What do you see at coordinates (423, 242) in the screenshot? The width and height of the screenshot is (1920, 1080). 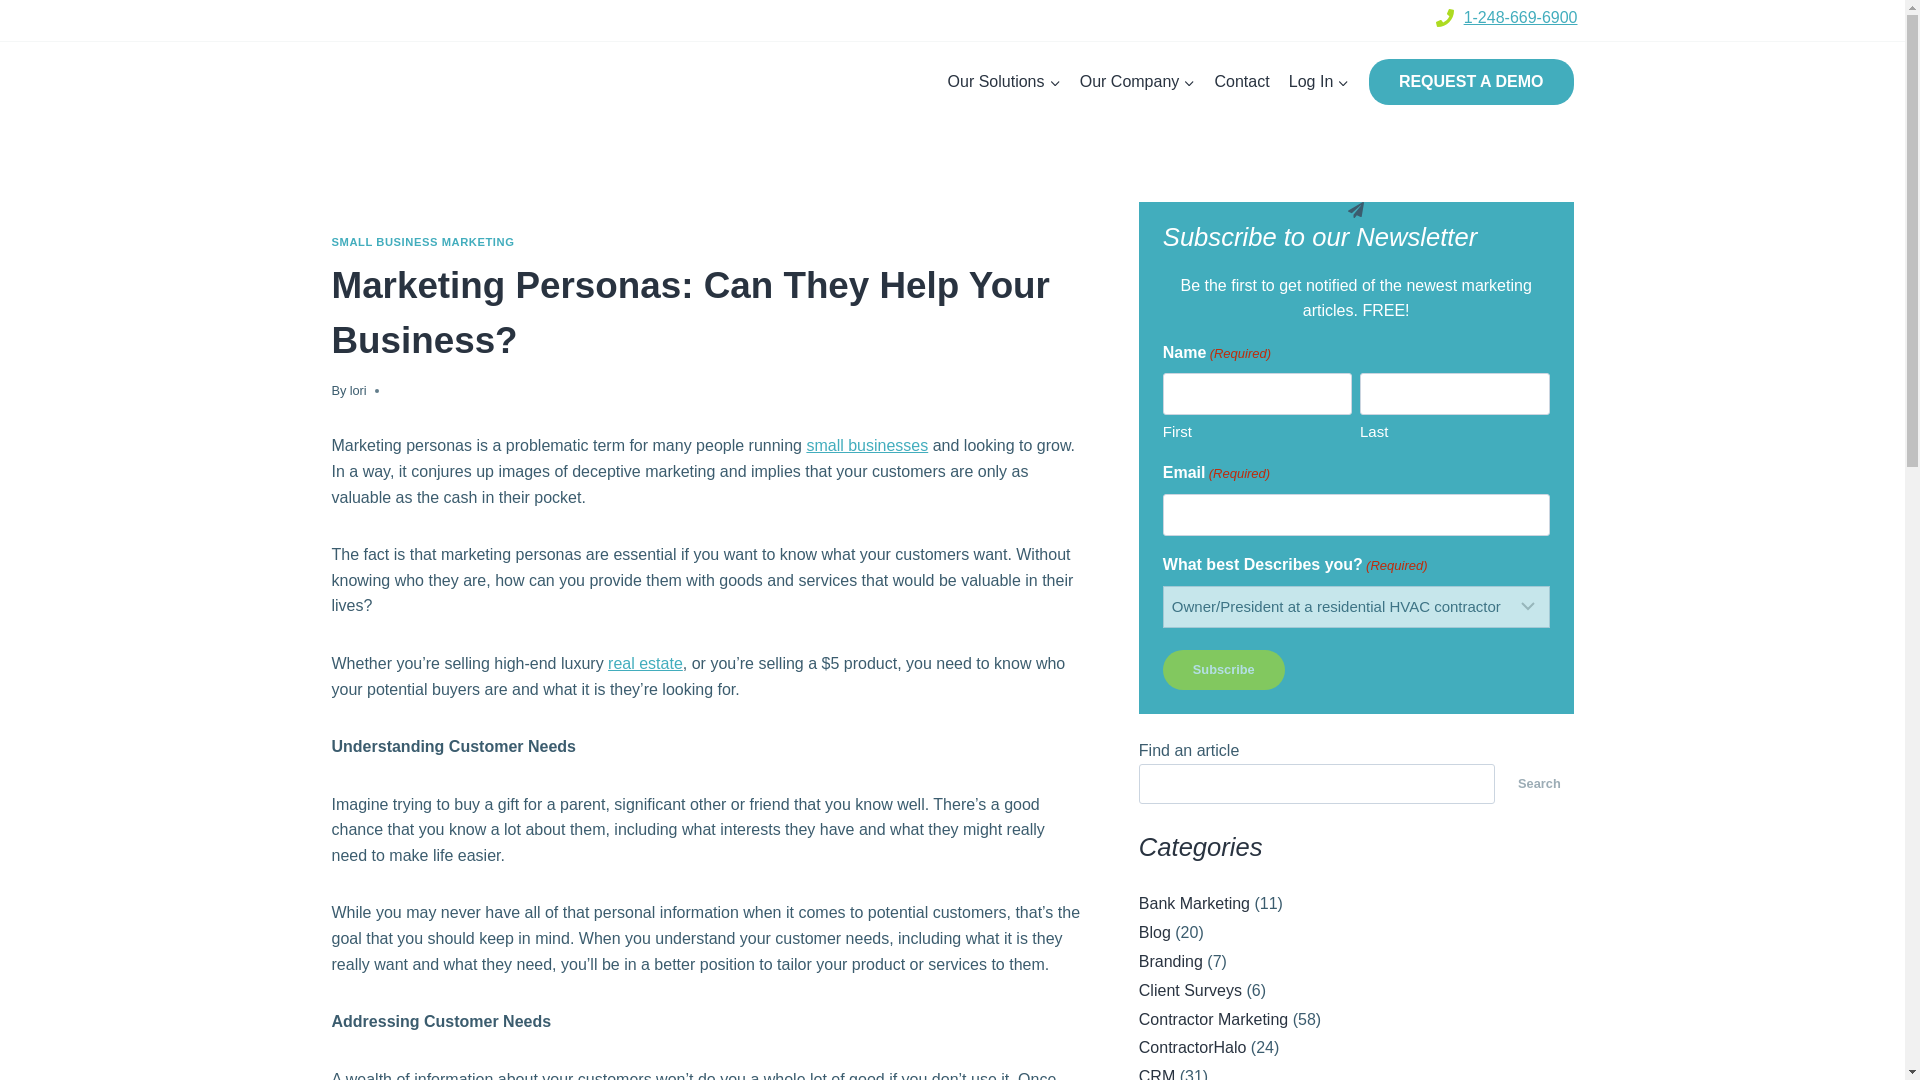 I see `SMALL BUSINESS MARKETING` at bounding box center [423, 242].